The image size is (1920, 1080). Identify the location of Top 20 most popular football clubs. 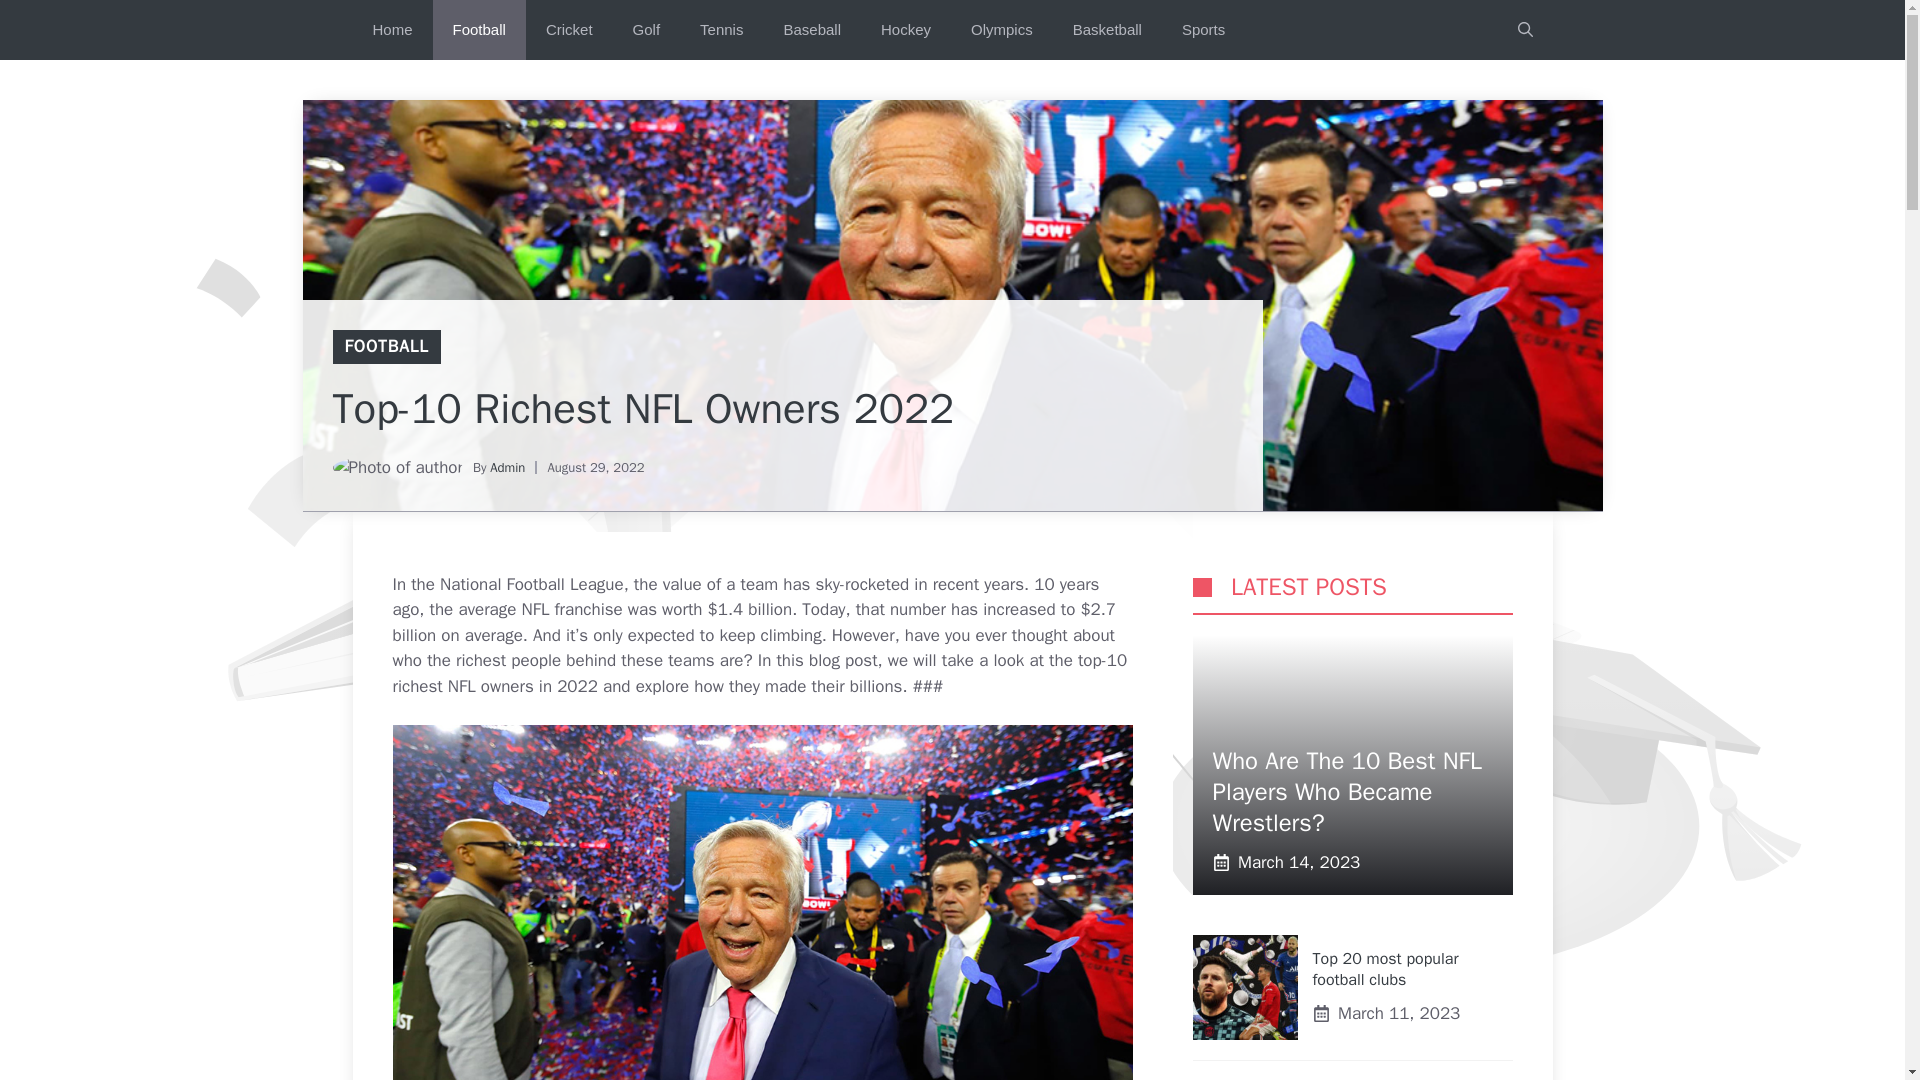
(1384, 970).